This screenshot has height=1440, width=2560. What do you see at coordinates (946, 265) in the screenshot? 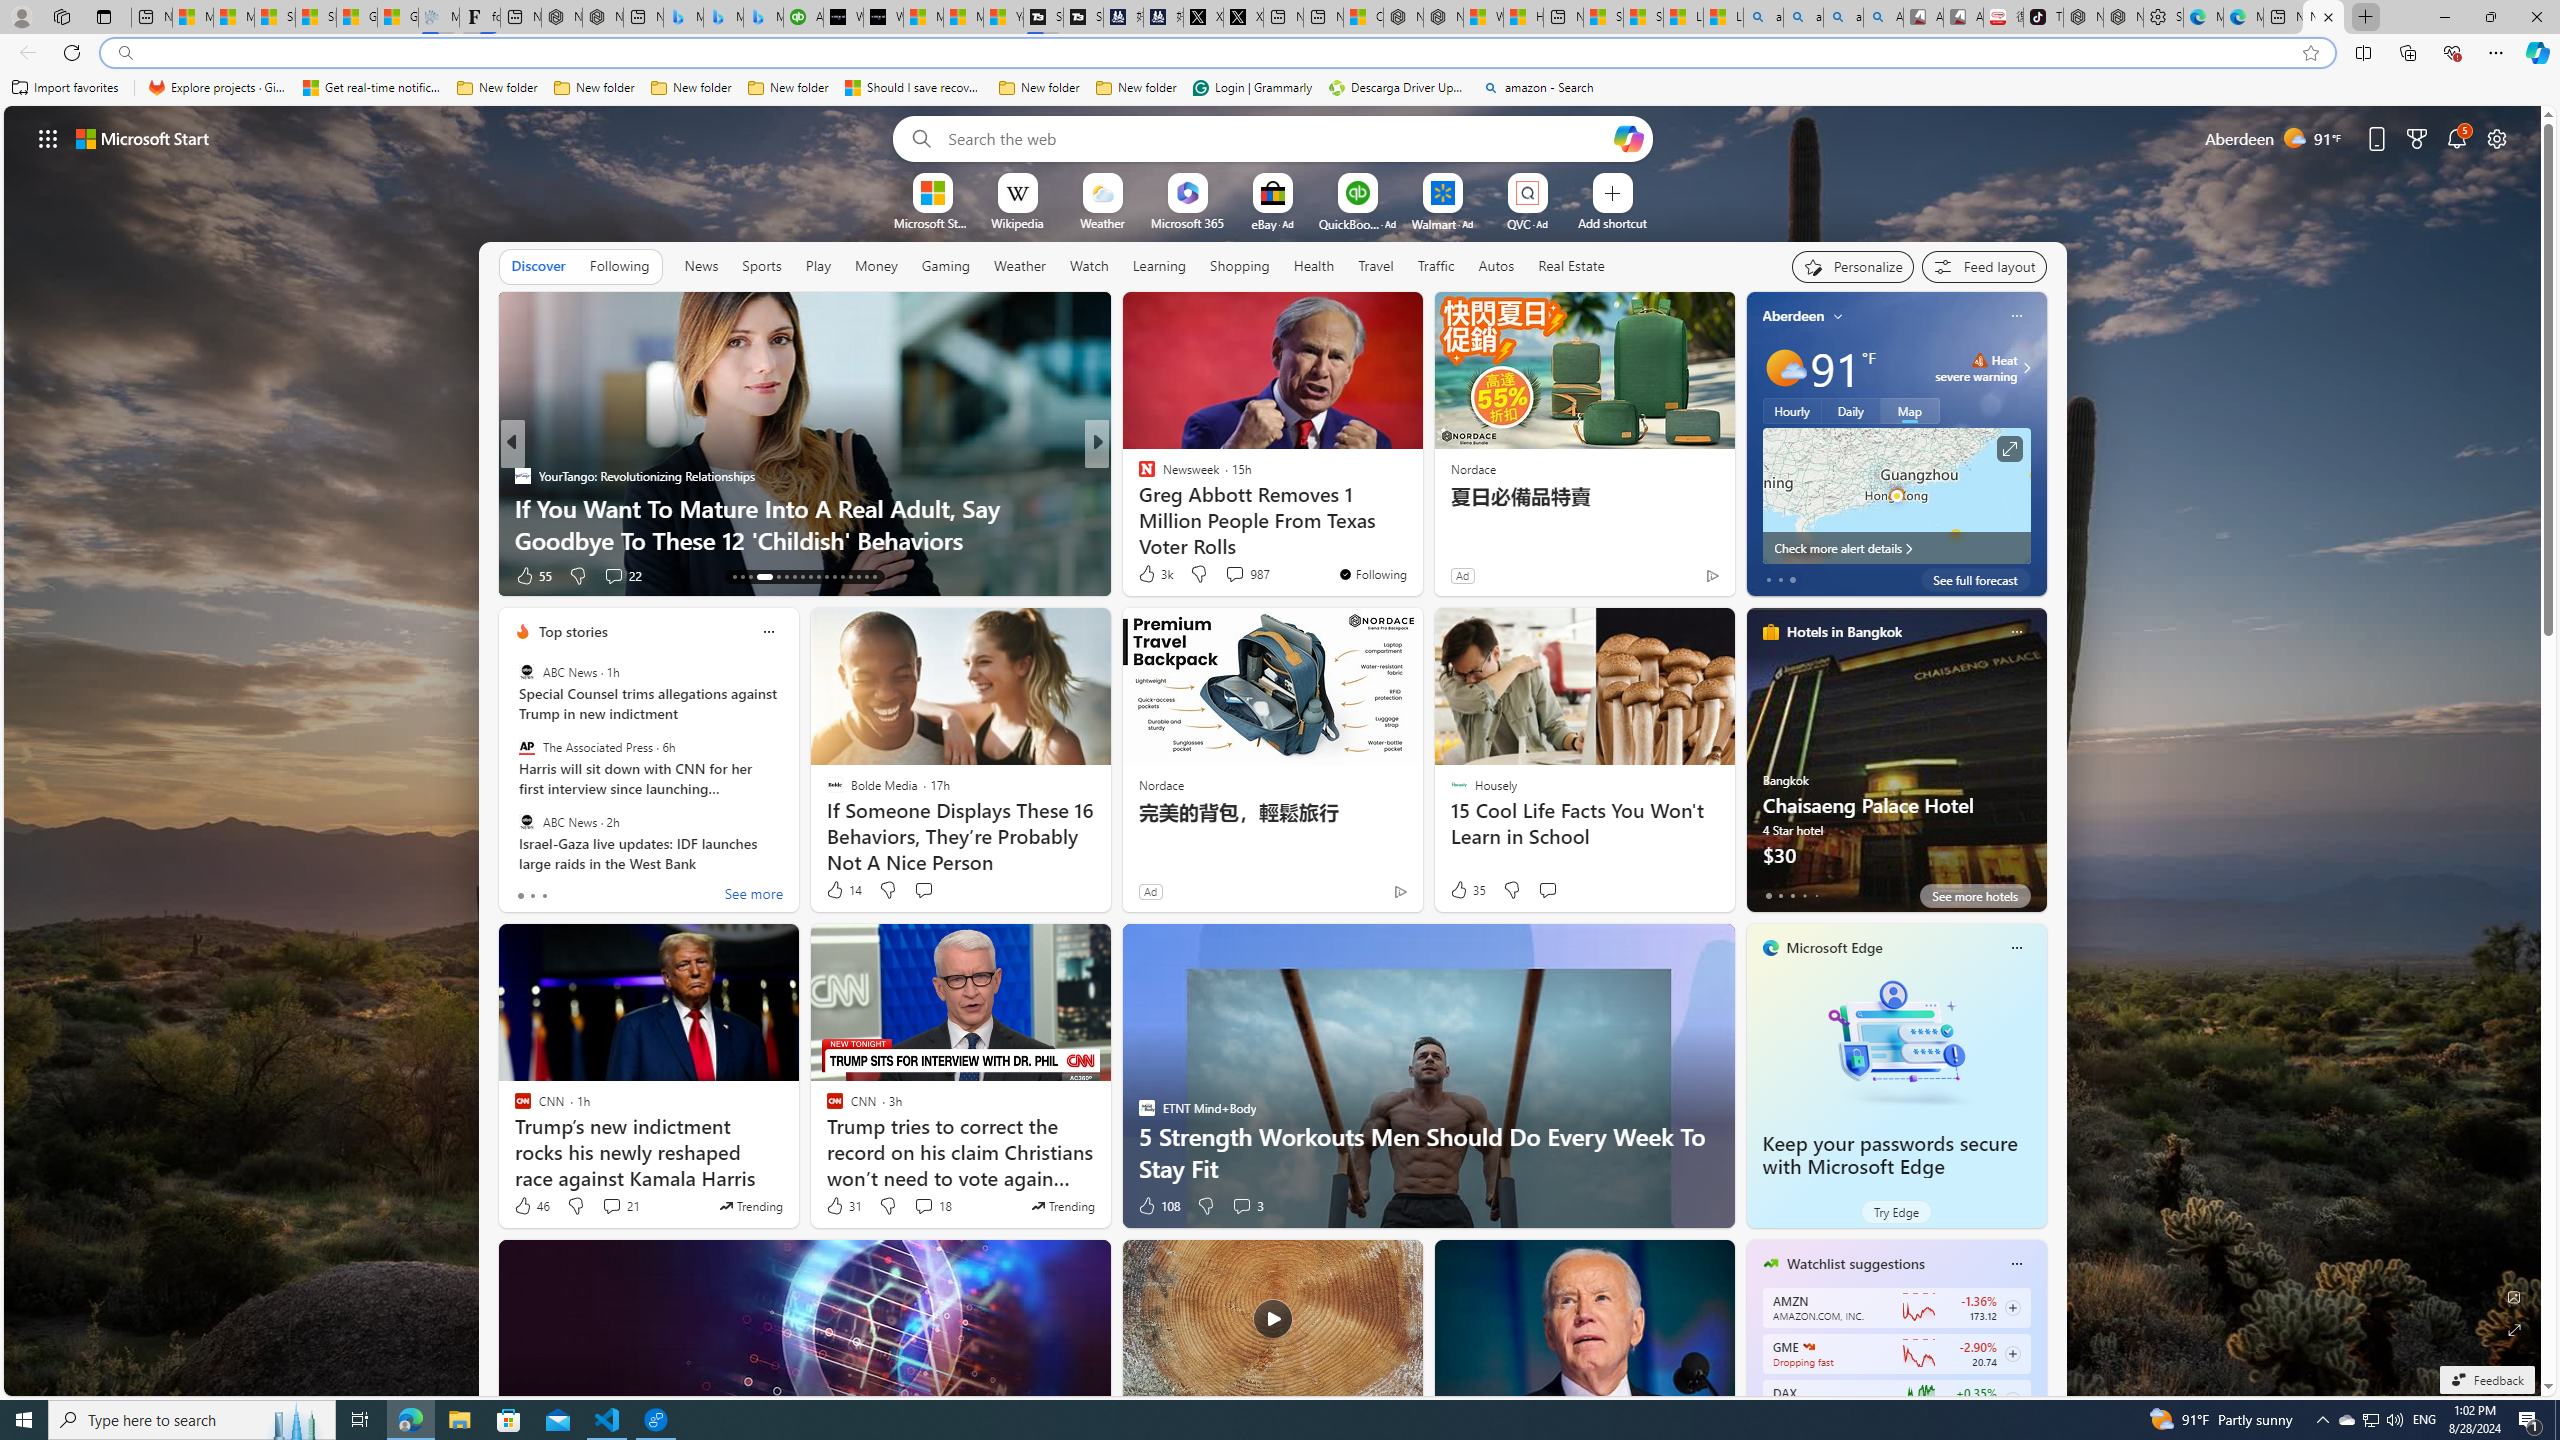
I see `Gaming` at bounding box center [946, 265].